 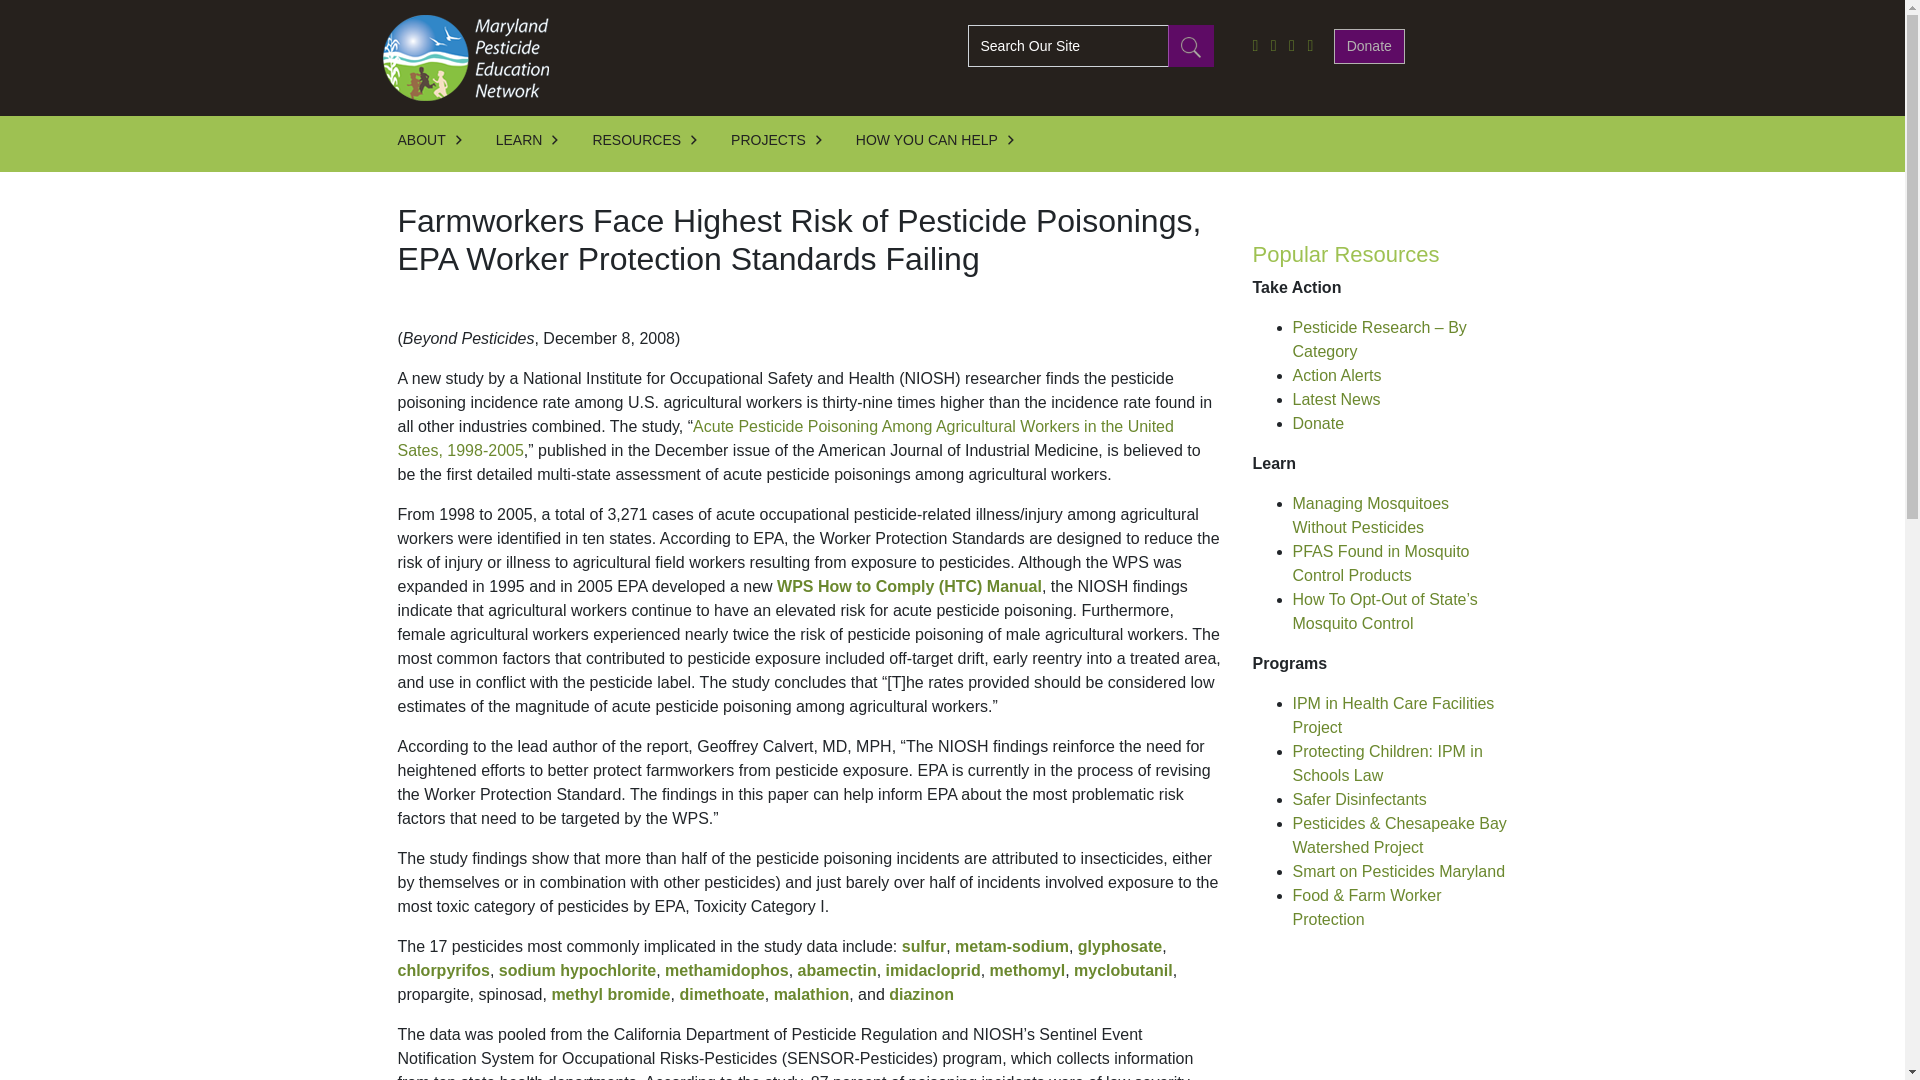 What do you see at coordinates (1370, 45) in the screenshot?
I see `Donate` at bounding box center [1370, 45].